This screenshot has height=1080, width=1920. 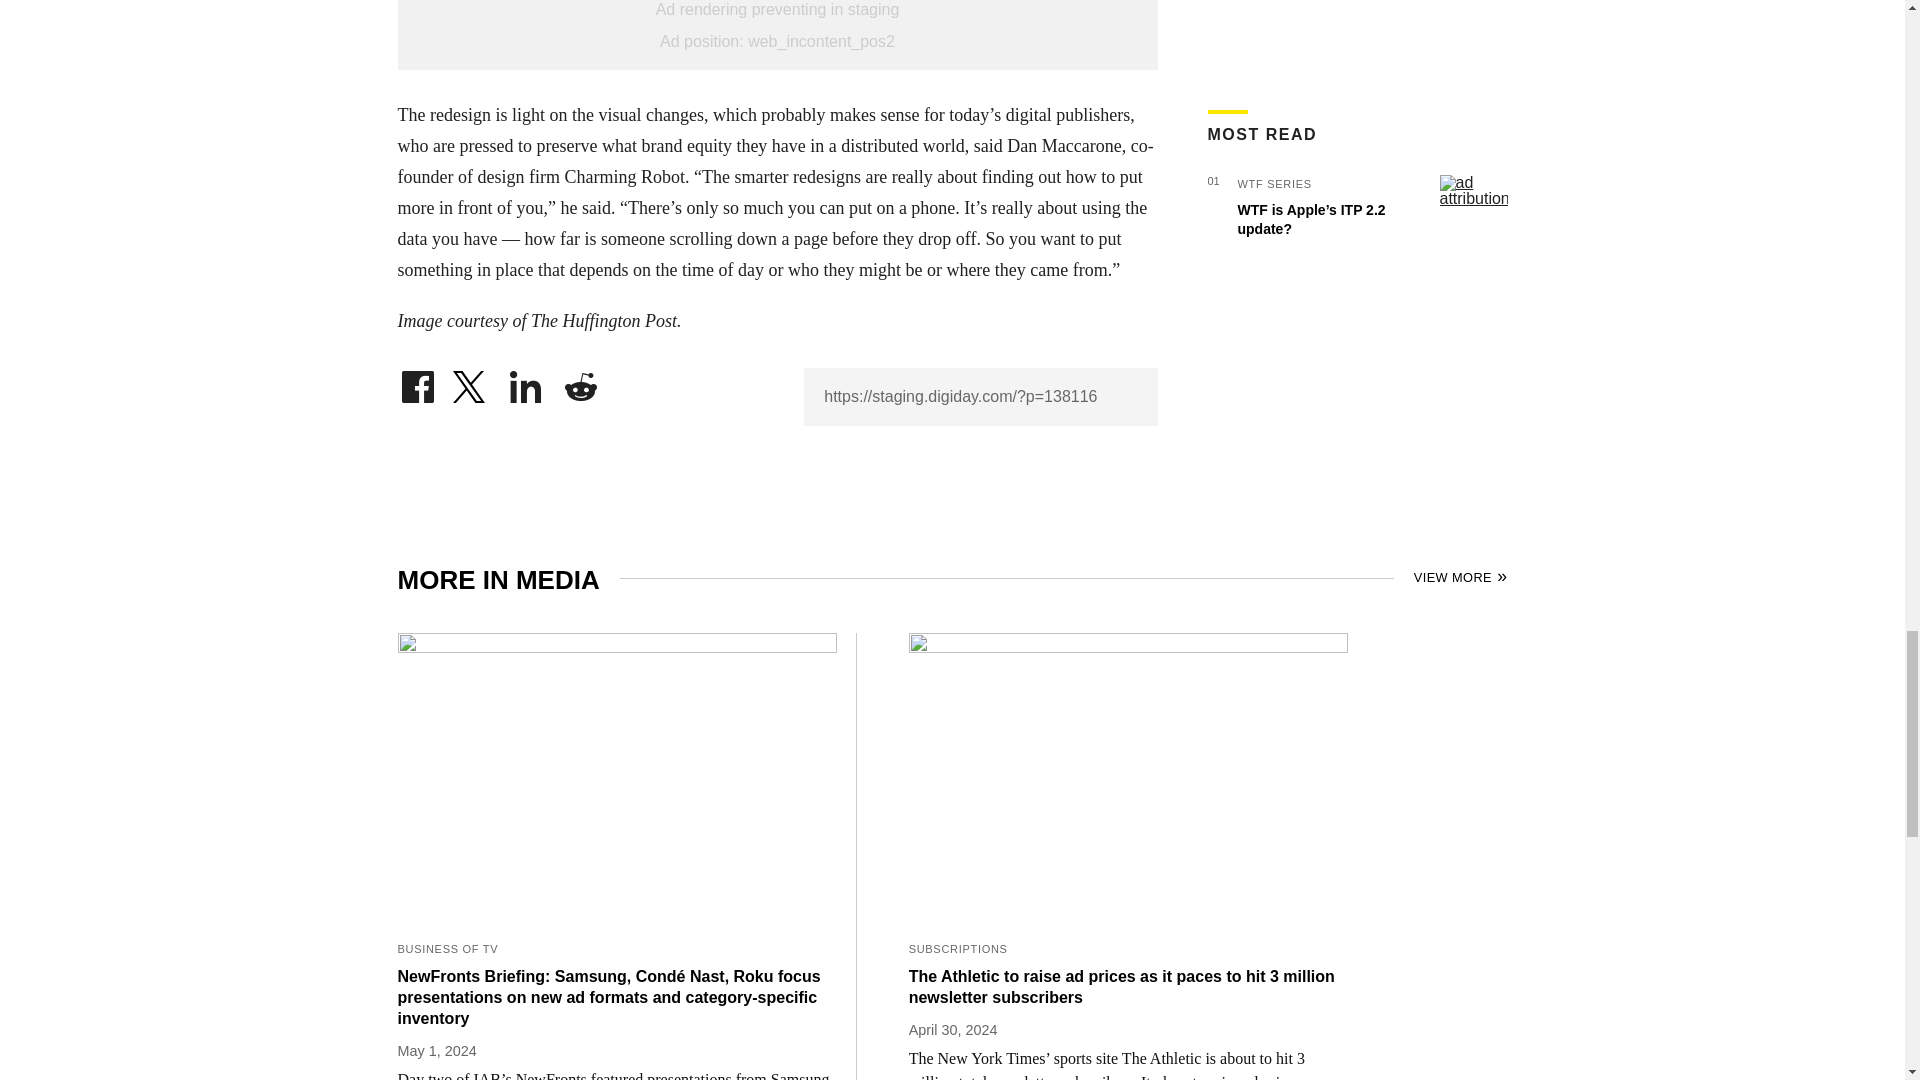 I want to click on Share on Twitter, so click(x=471, y=382).